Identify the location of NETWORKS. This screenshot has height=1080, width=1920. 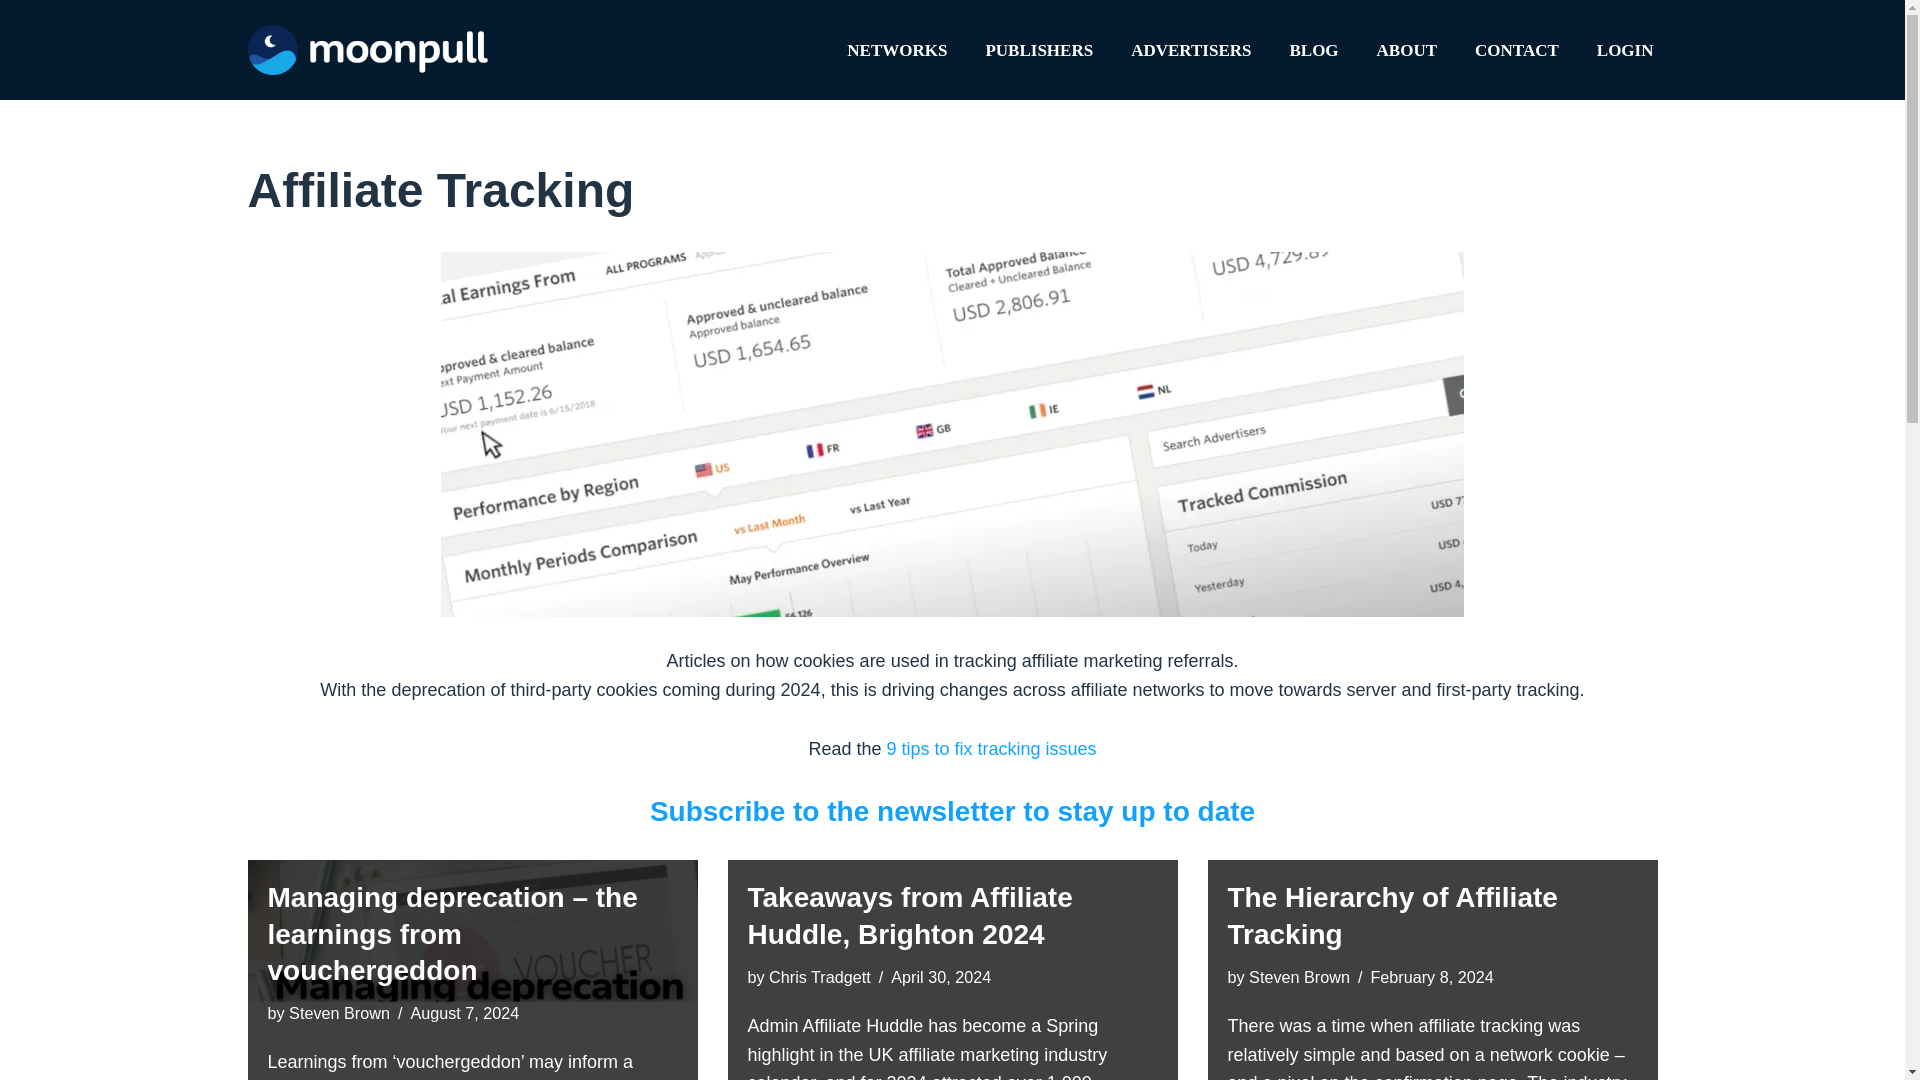
(896, 49).